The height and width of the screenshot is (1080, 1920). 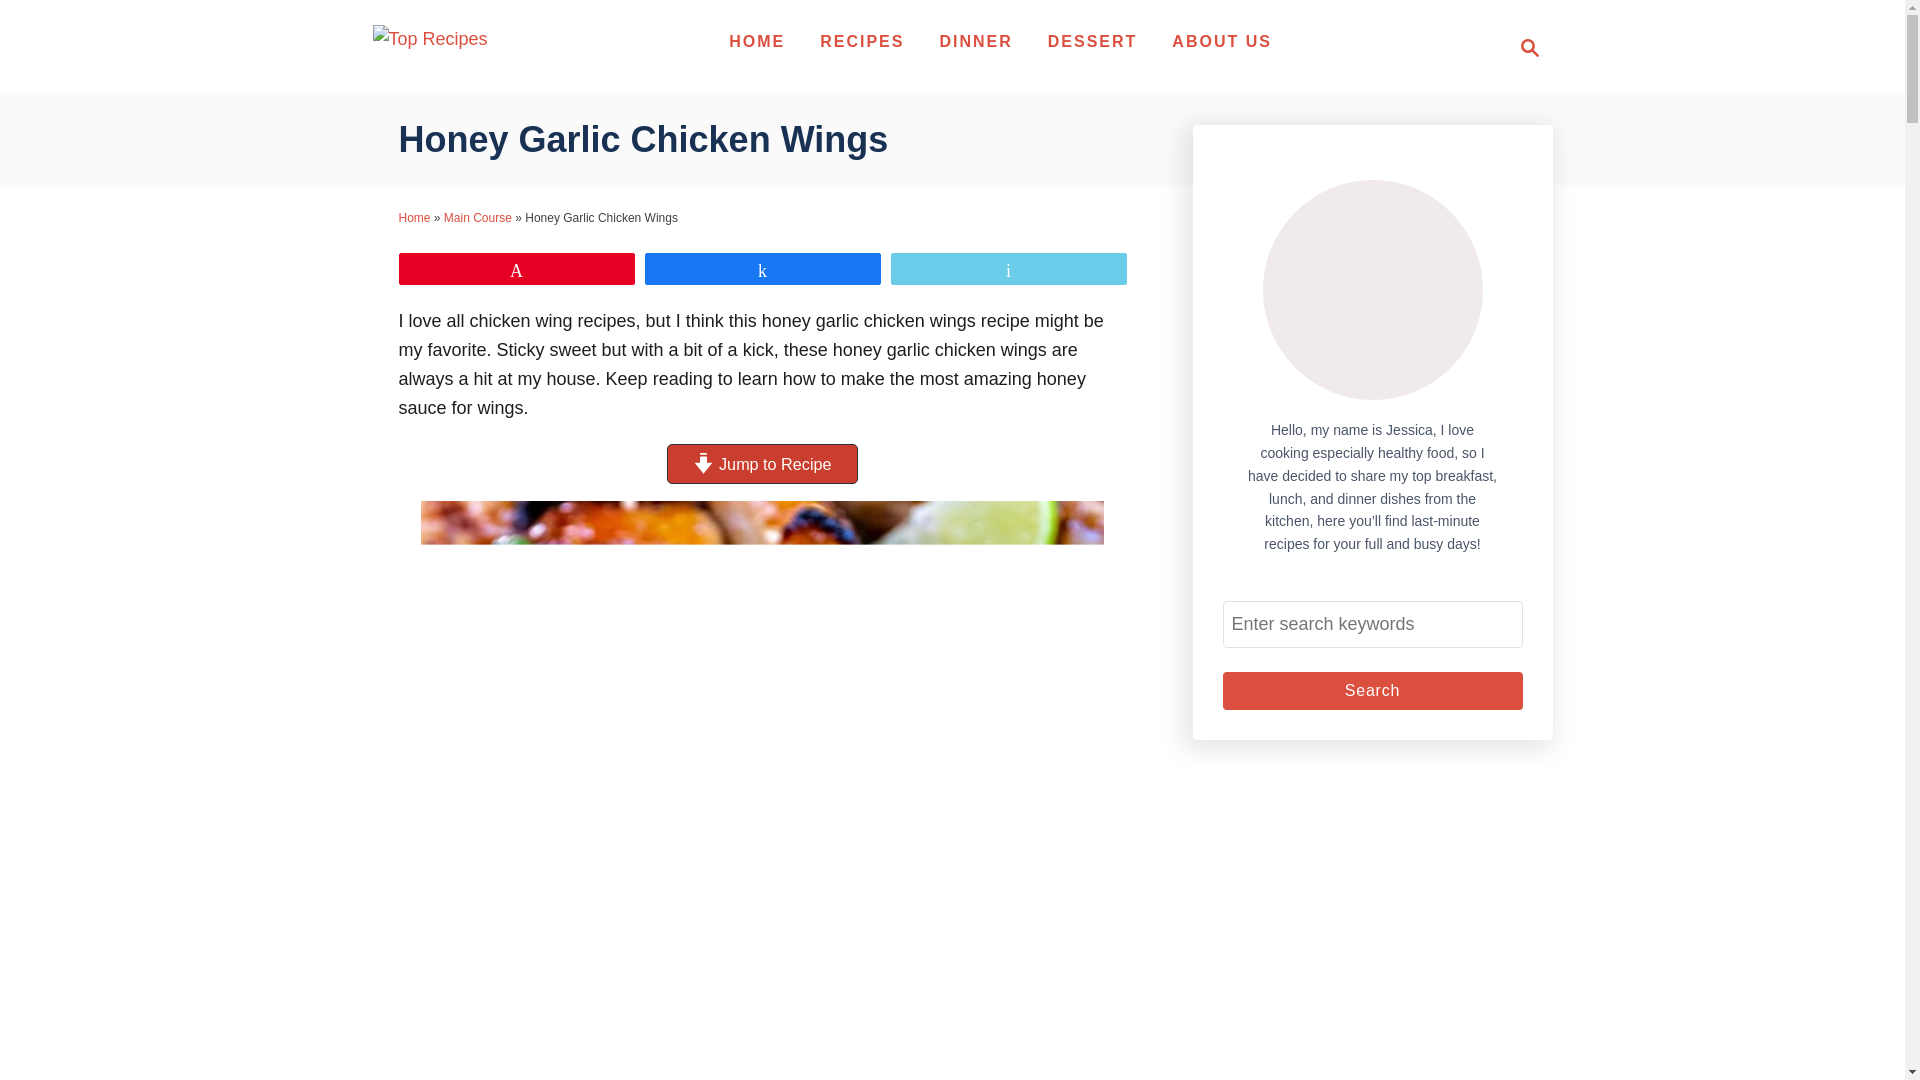 What do you see at coordinates (1524, 48) in the screenshot?
I see `Jump to Recipe` at bounding box center [1524, 48].